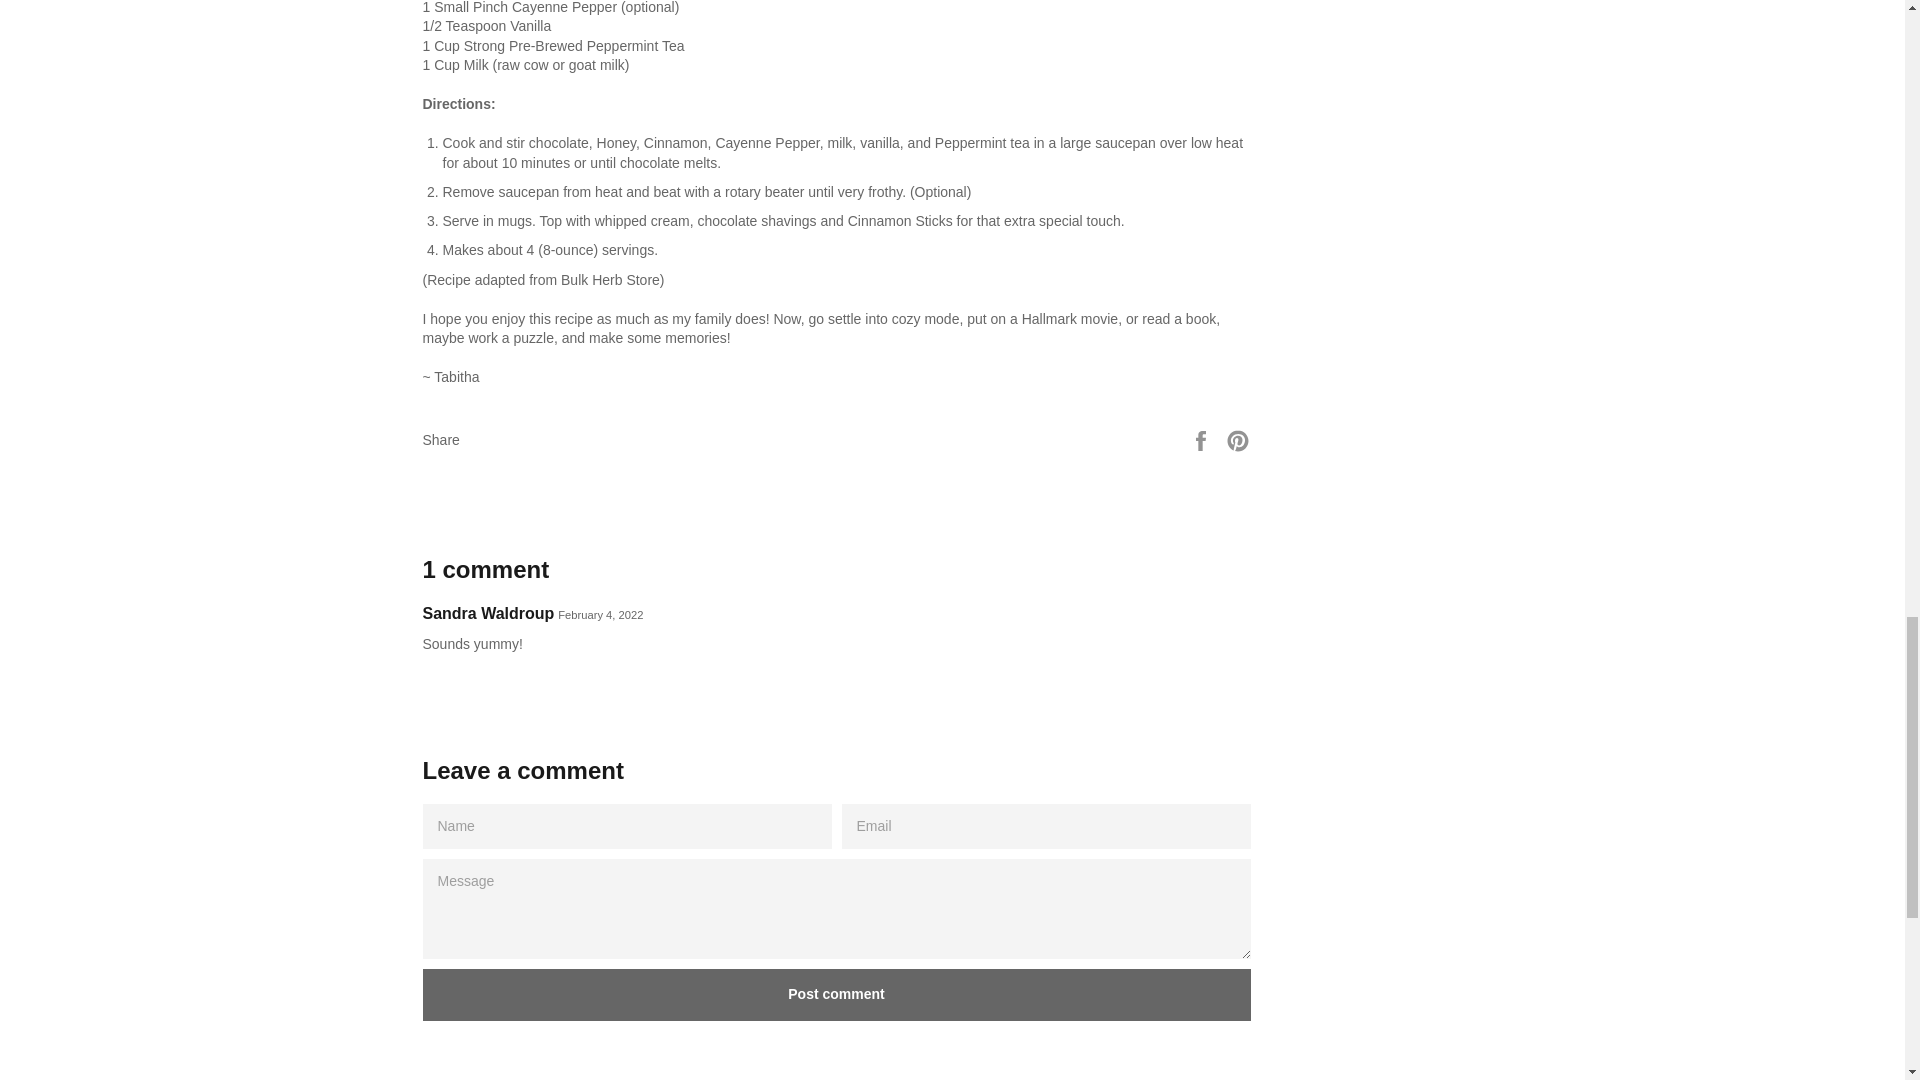 The width and height of the screenshot is (1920, 1080). What do you see at coordinates (1238, 438) in the screenshot?
I see `Pin on Pinterest` at bounding box center [1238, 438].